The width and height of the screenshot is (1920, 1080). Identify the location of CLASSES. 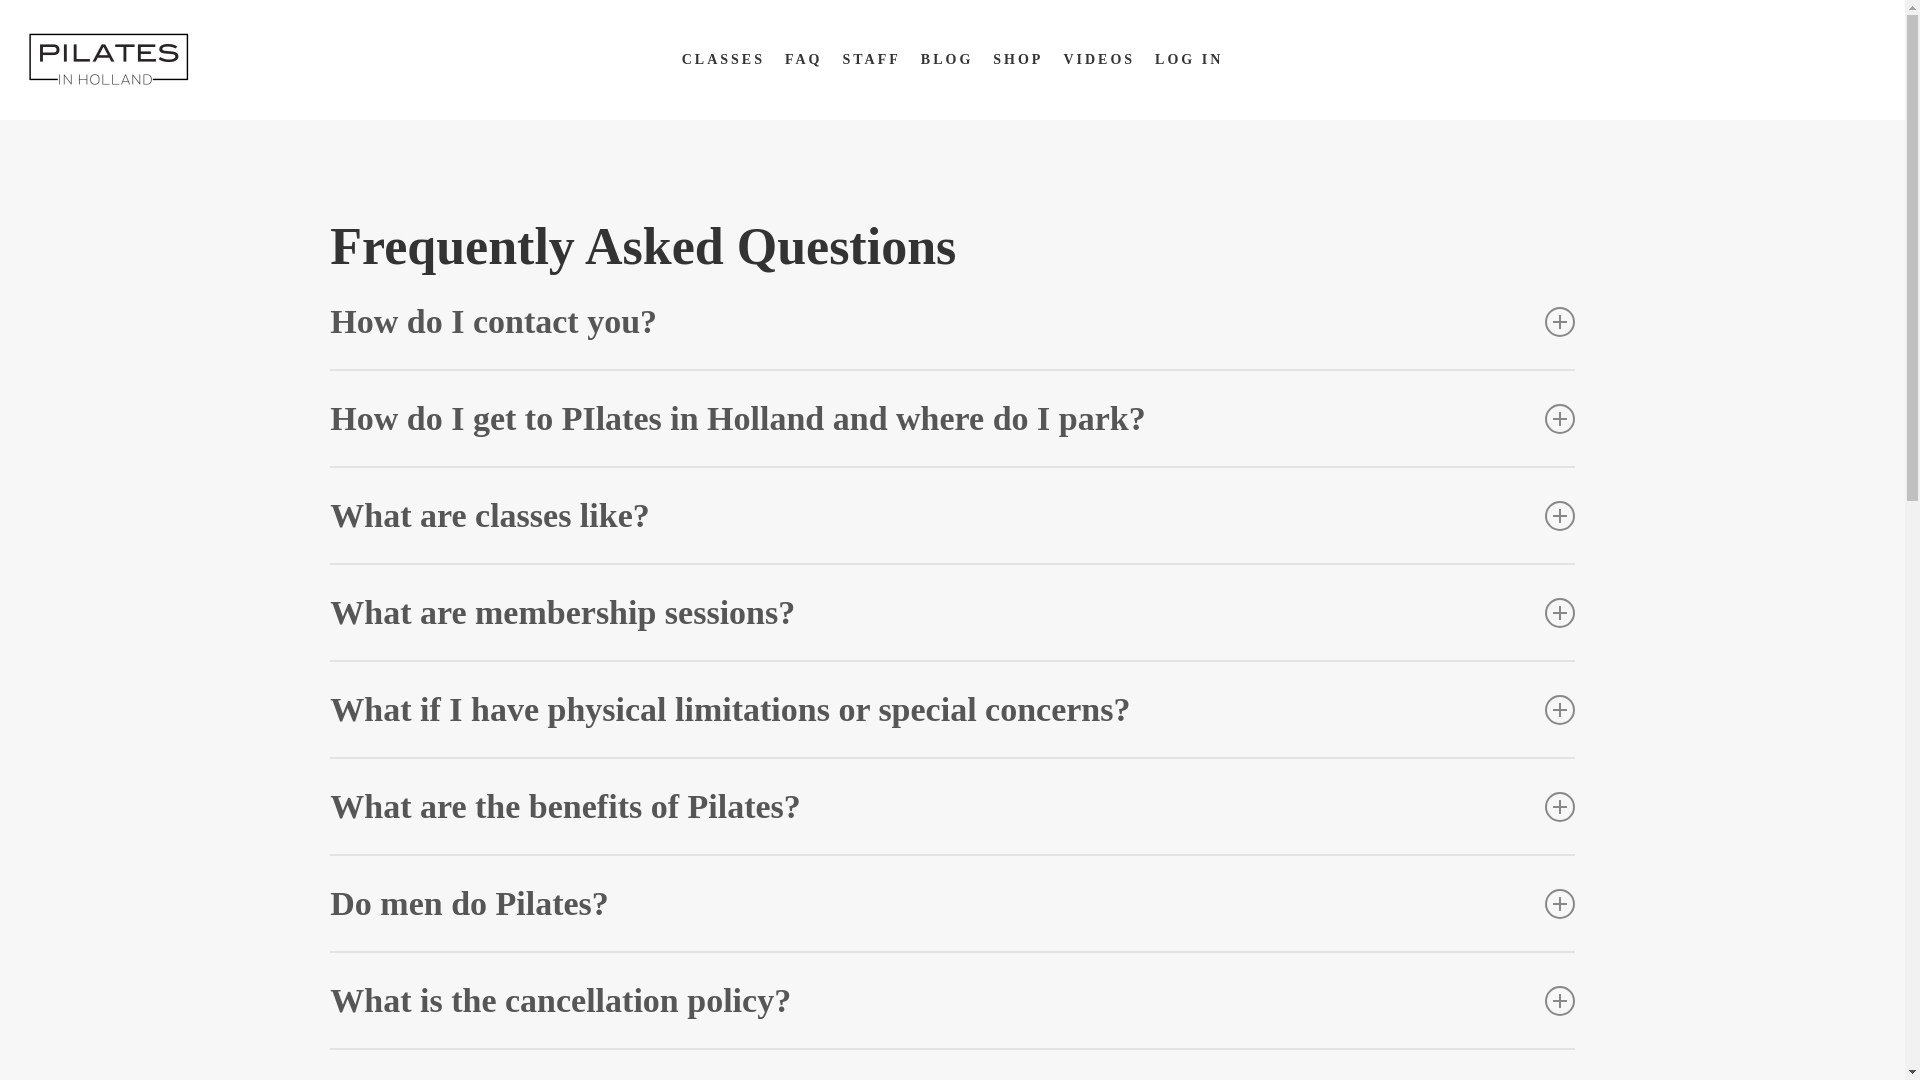
(722, 59).